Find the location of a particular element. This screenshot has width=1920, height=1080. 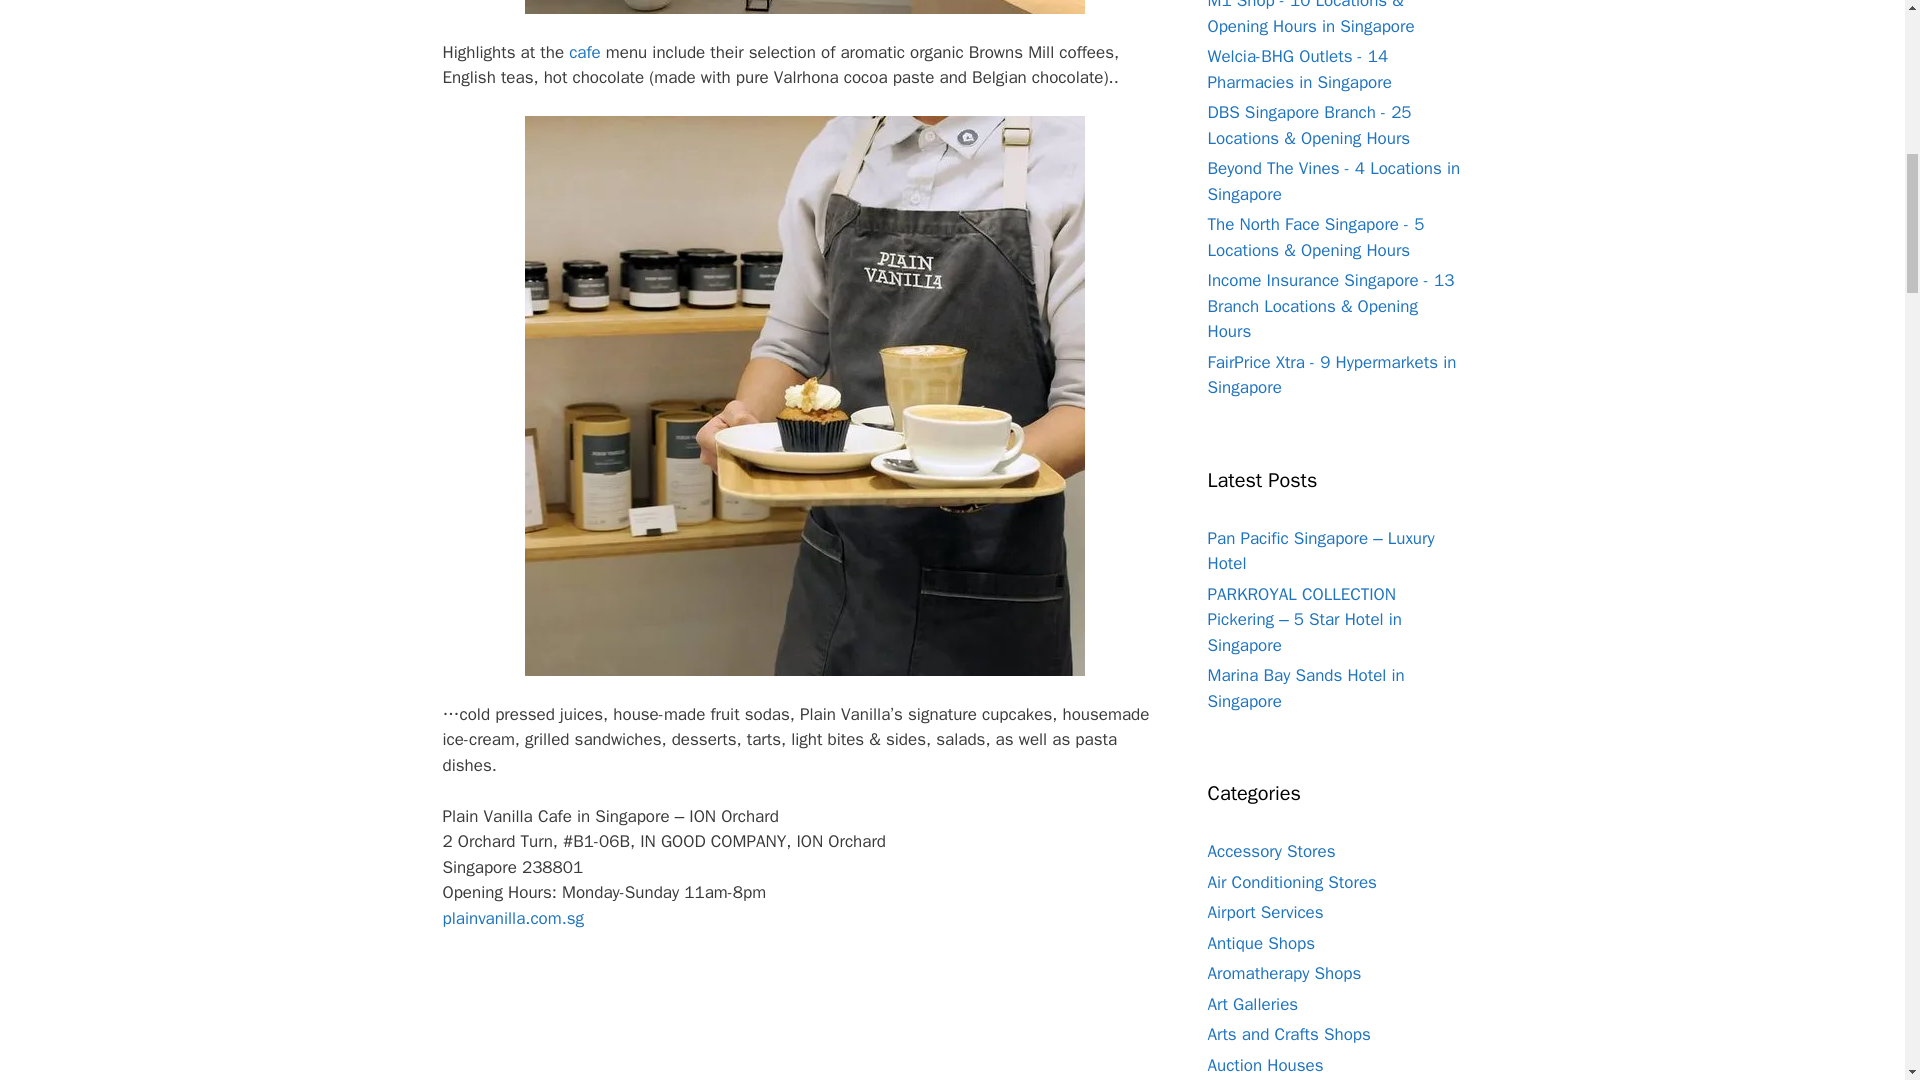

plainvanilla.com.sg is located at coordinates (512, 918).